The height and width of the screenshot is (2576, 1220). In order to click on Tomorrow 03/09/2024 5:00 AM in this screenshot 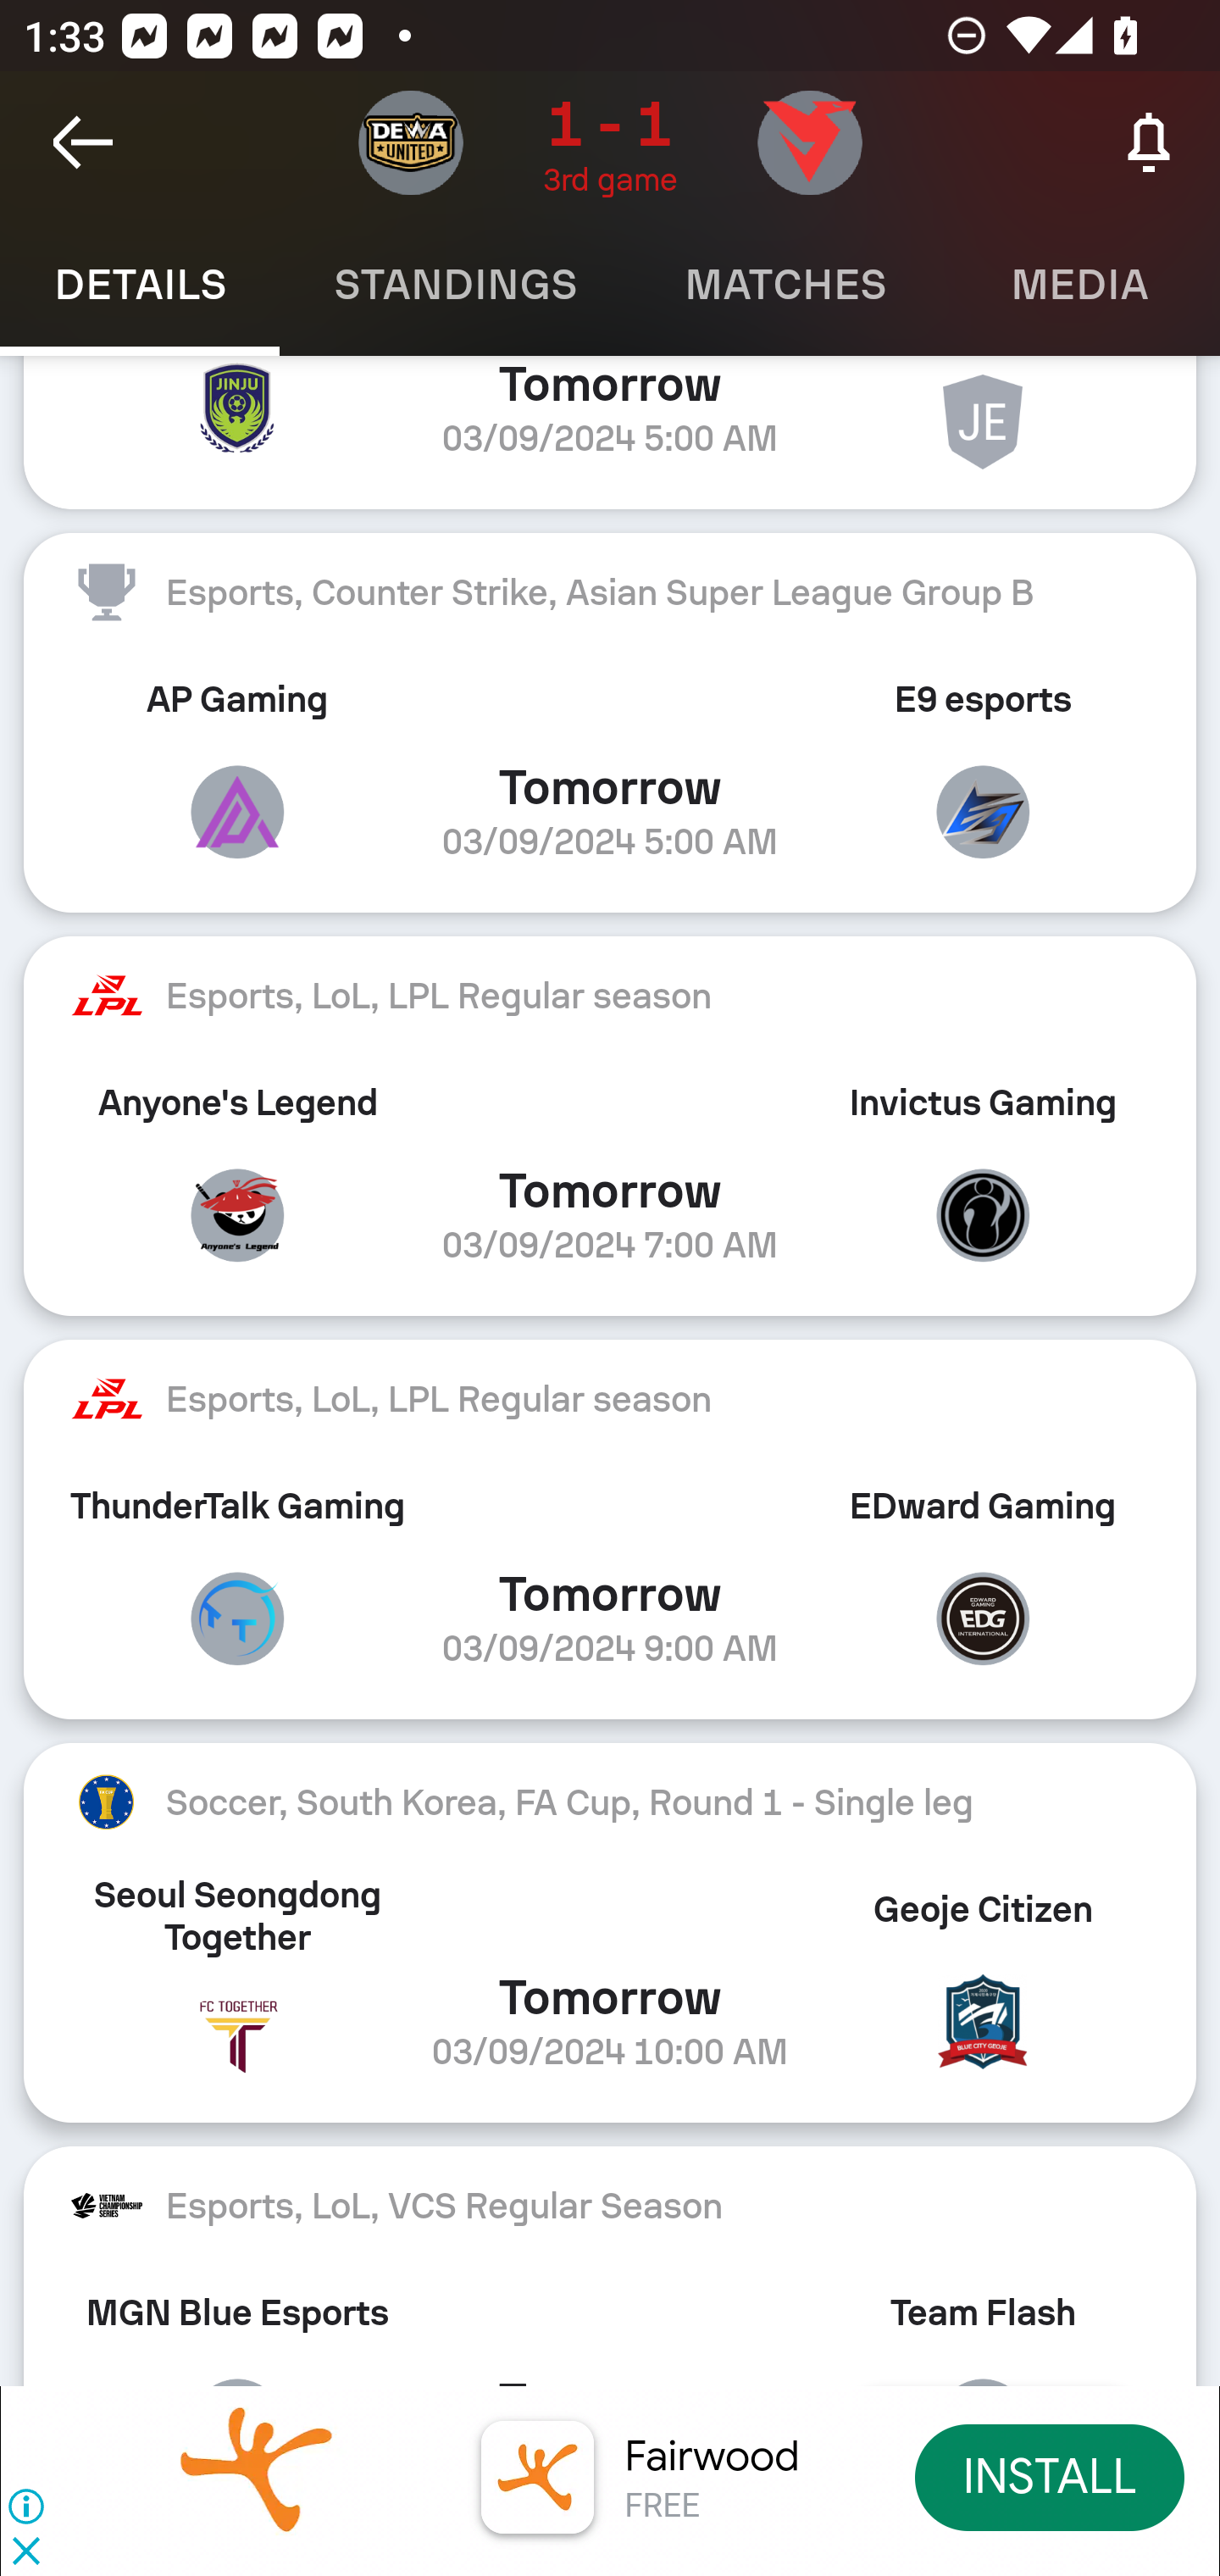, I will do `click(610, 432)`.